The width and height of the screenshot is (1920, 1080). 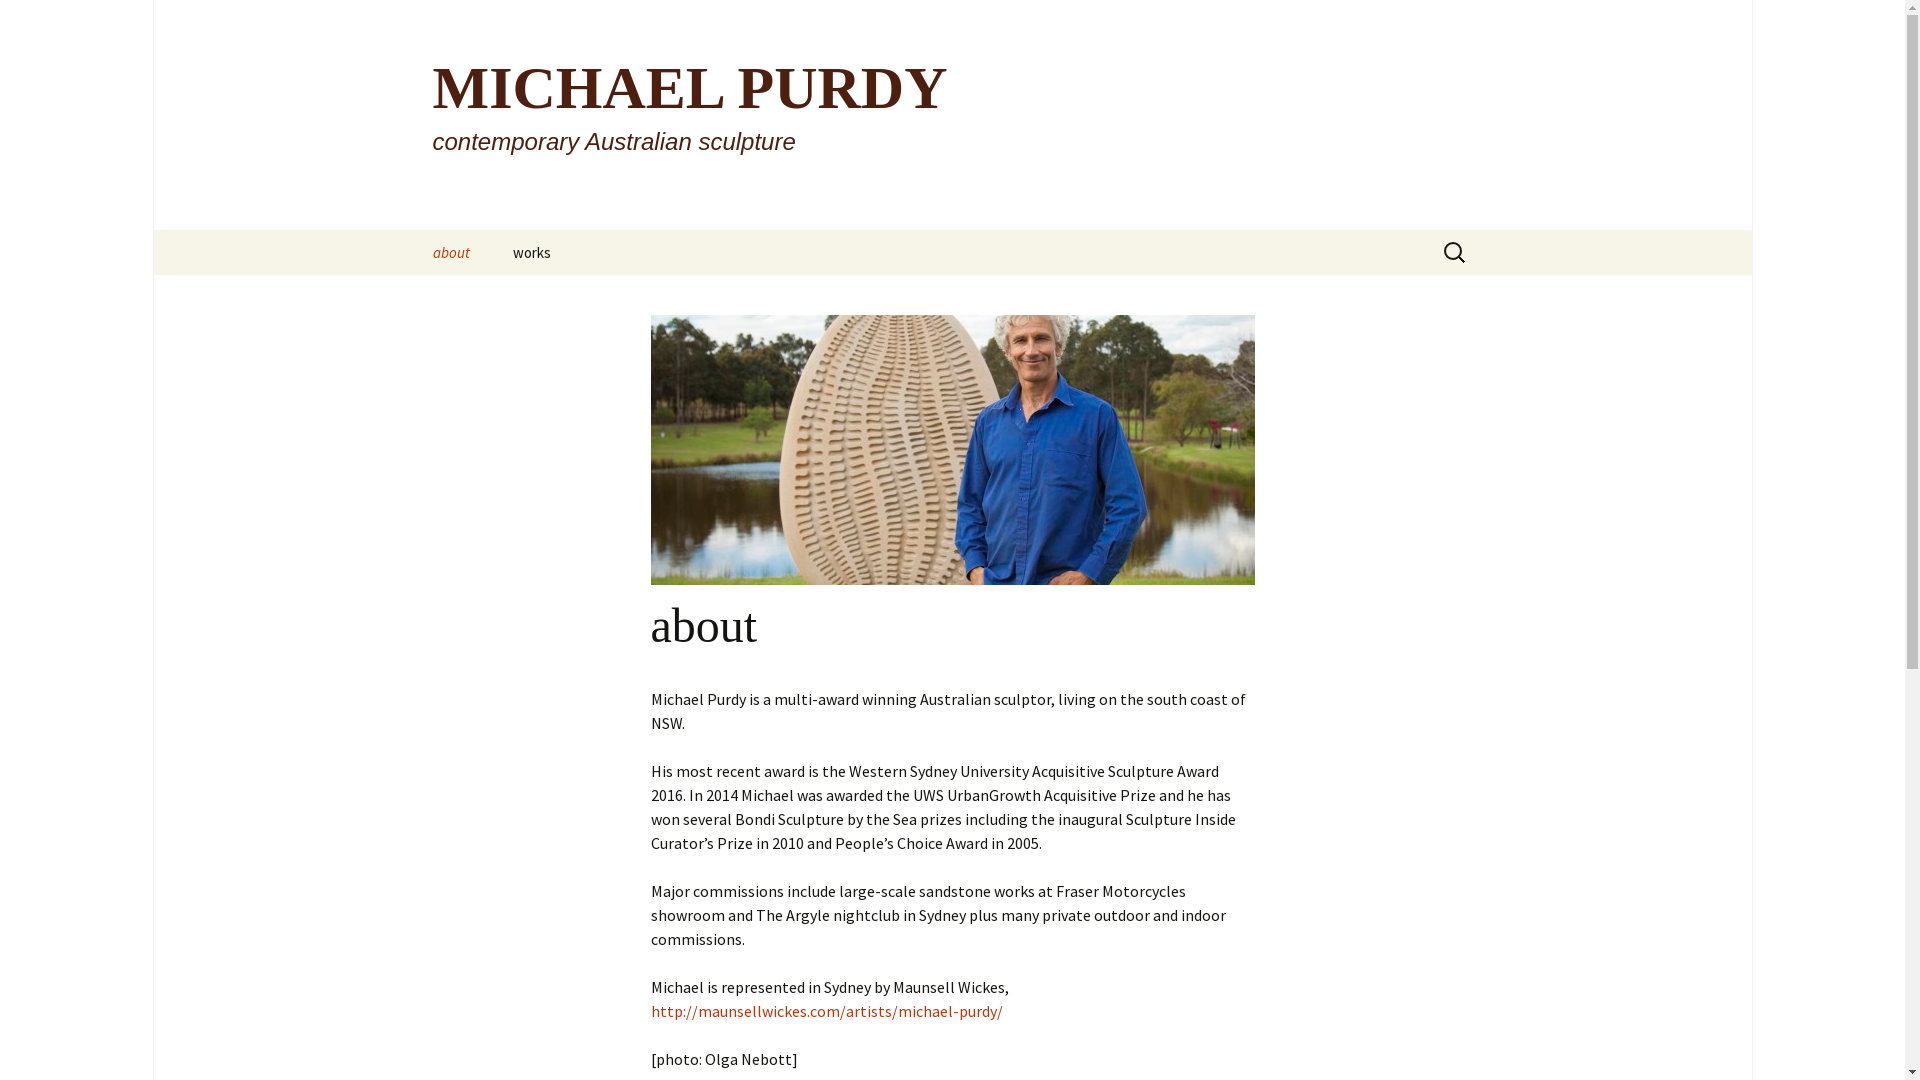 What do you see at coordinates (512, 298) in the screenshot?
I see `contact` at bounding box center [512, 298].